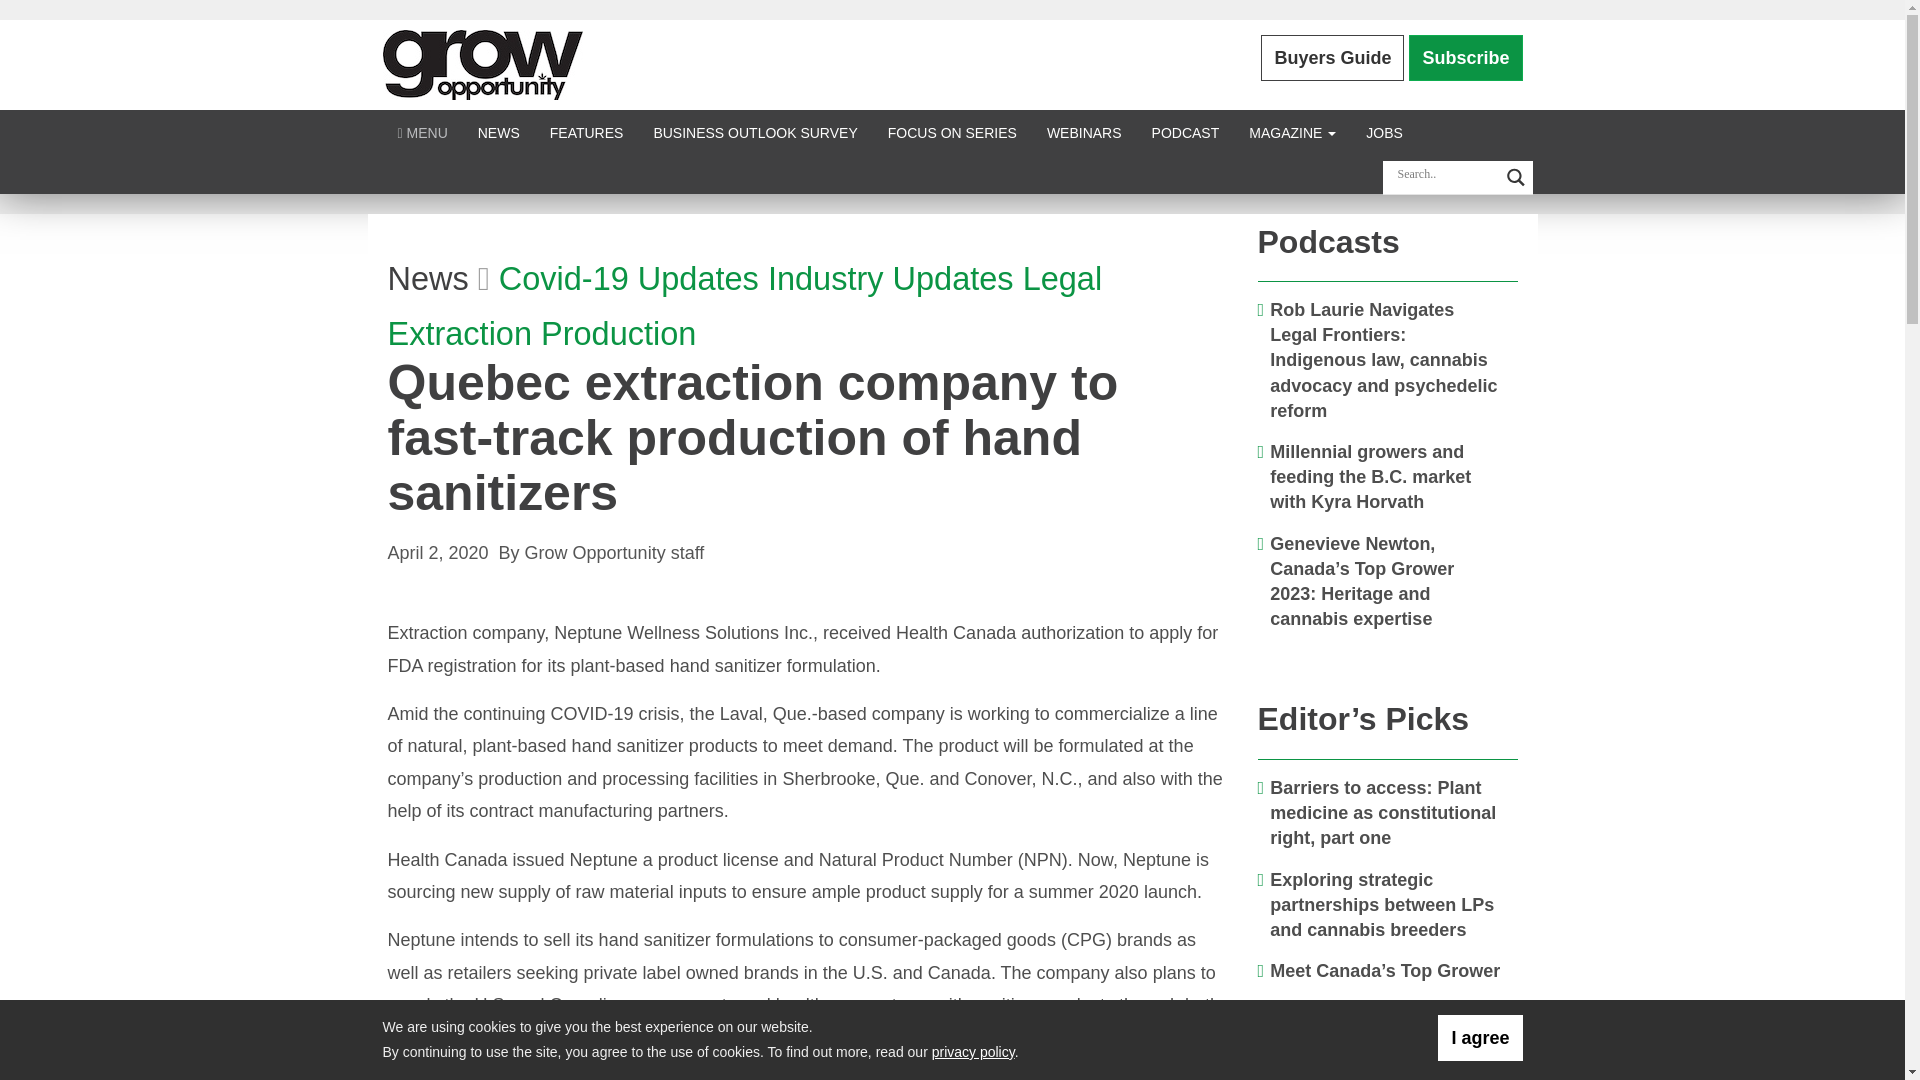 Image resolution: width=1920 pixels, height=1080 pixels. Describe the element at coordinates (422, 132) in the screenshot. I see `Click to show site navigation` at that location.